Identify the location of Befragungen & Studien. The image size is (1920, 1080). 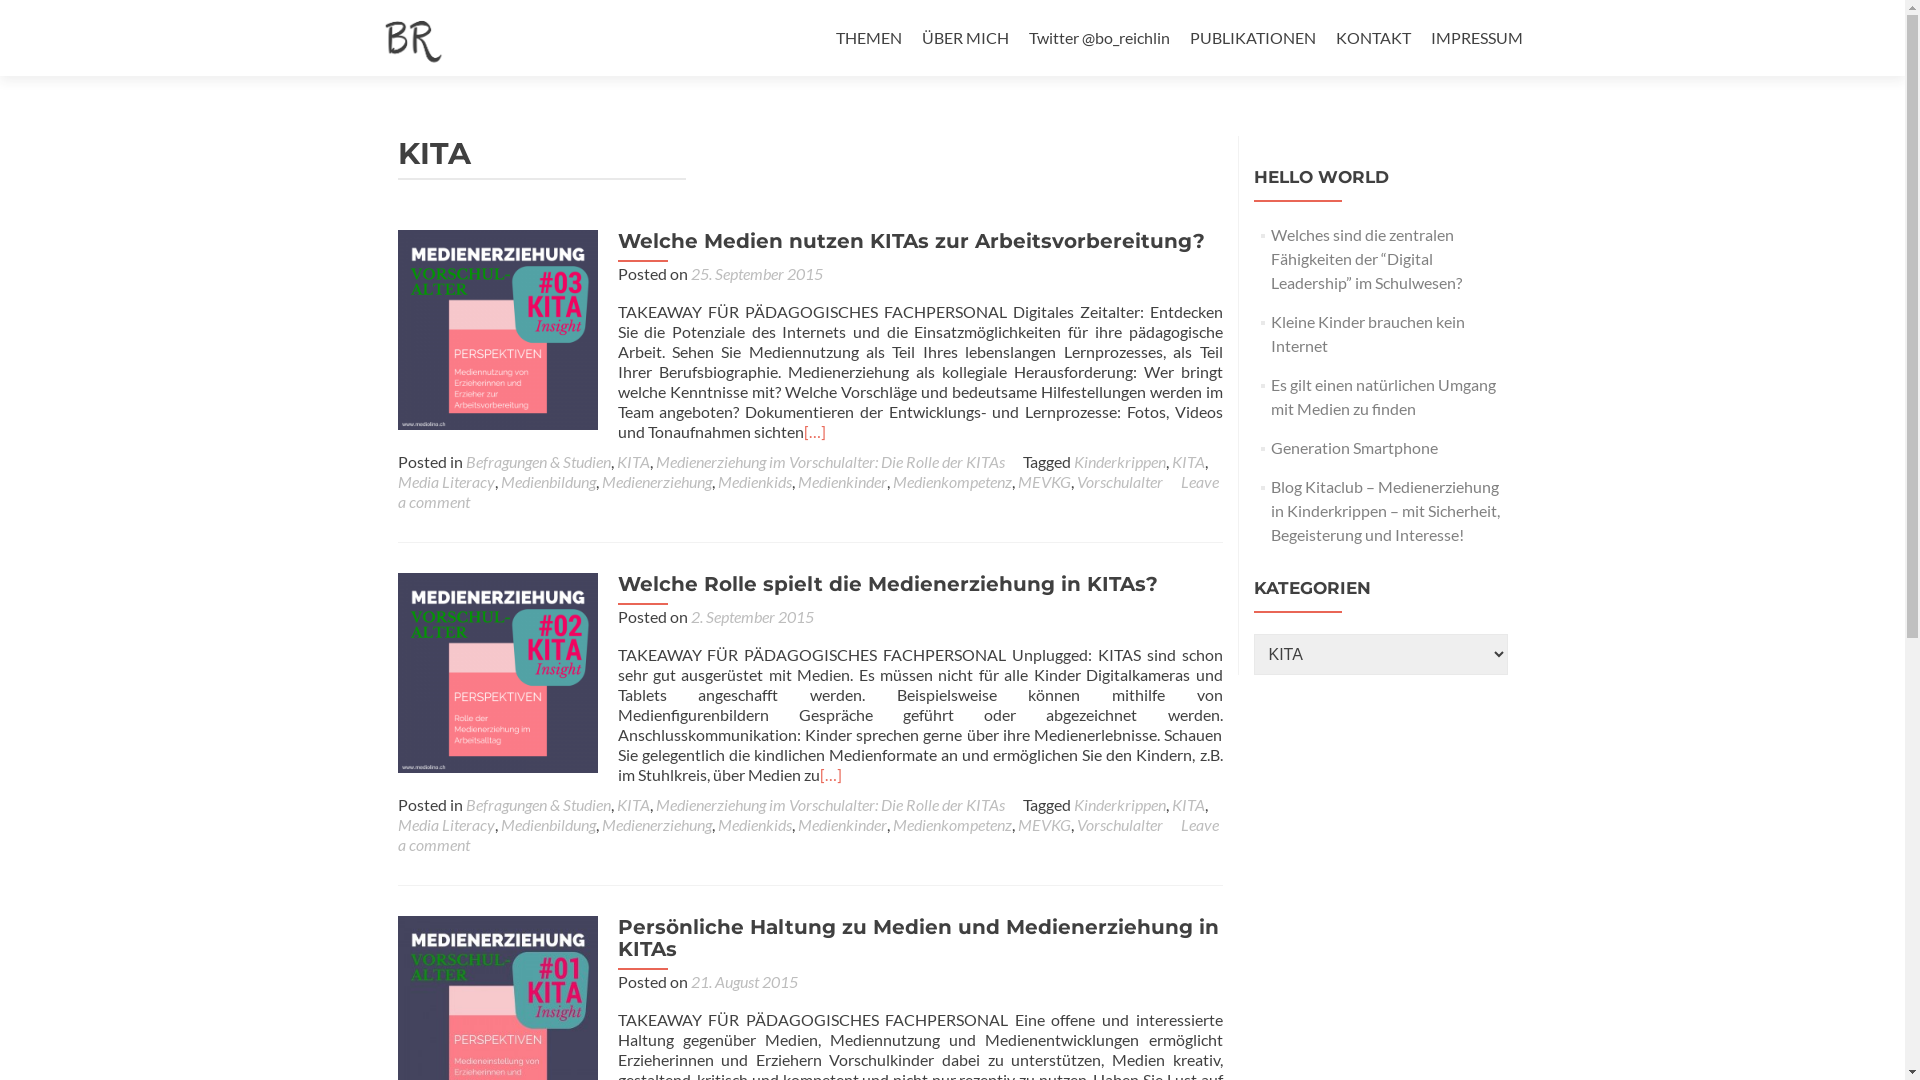
(538, 462).